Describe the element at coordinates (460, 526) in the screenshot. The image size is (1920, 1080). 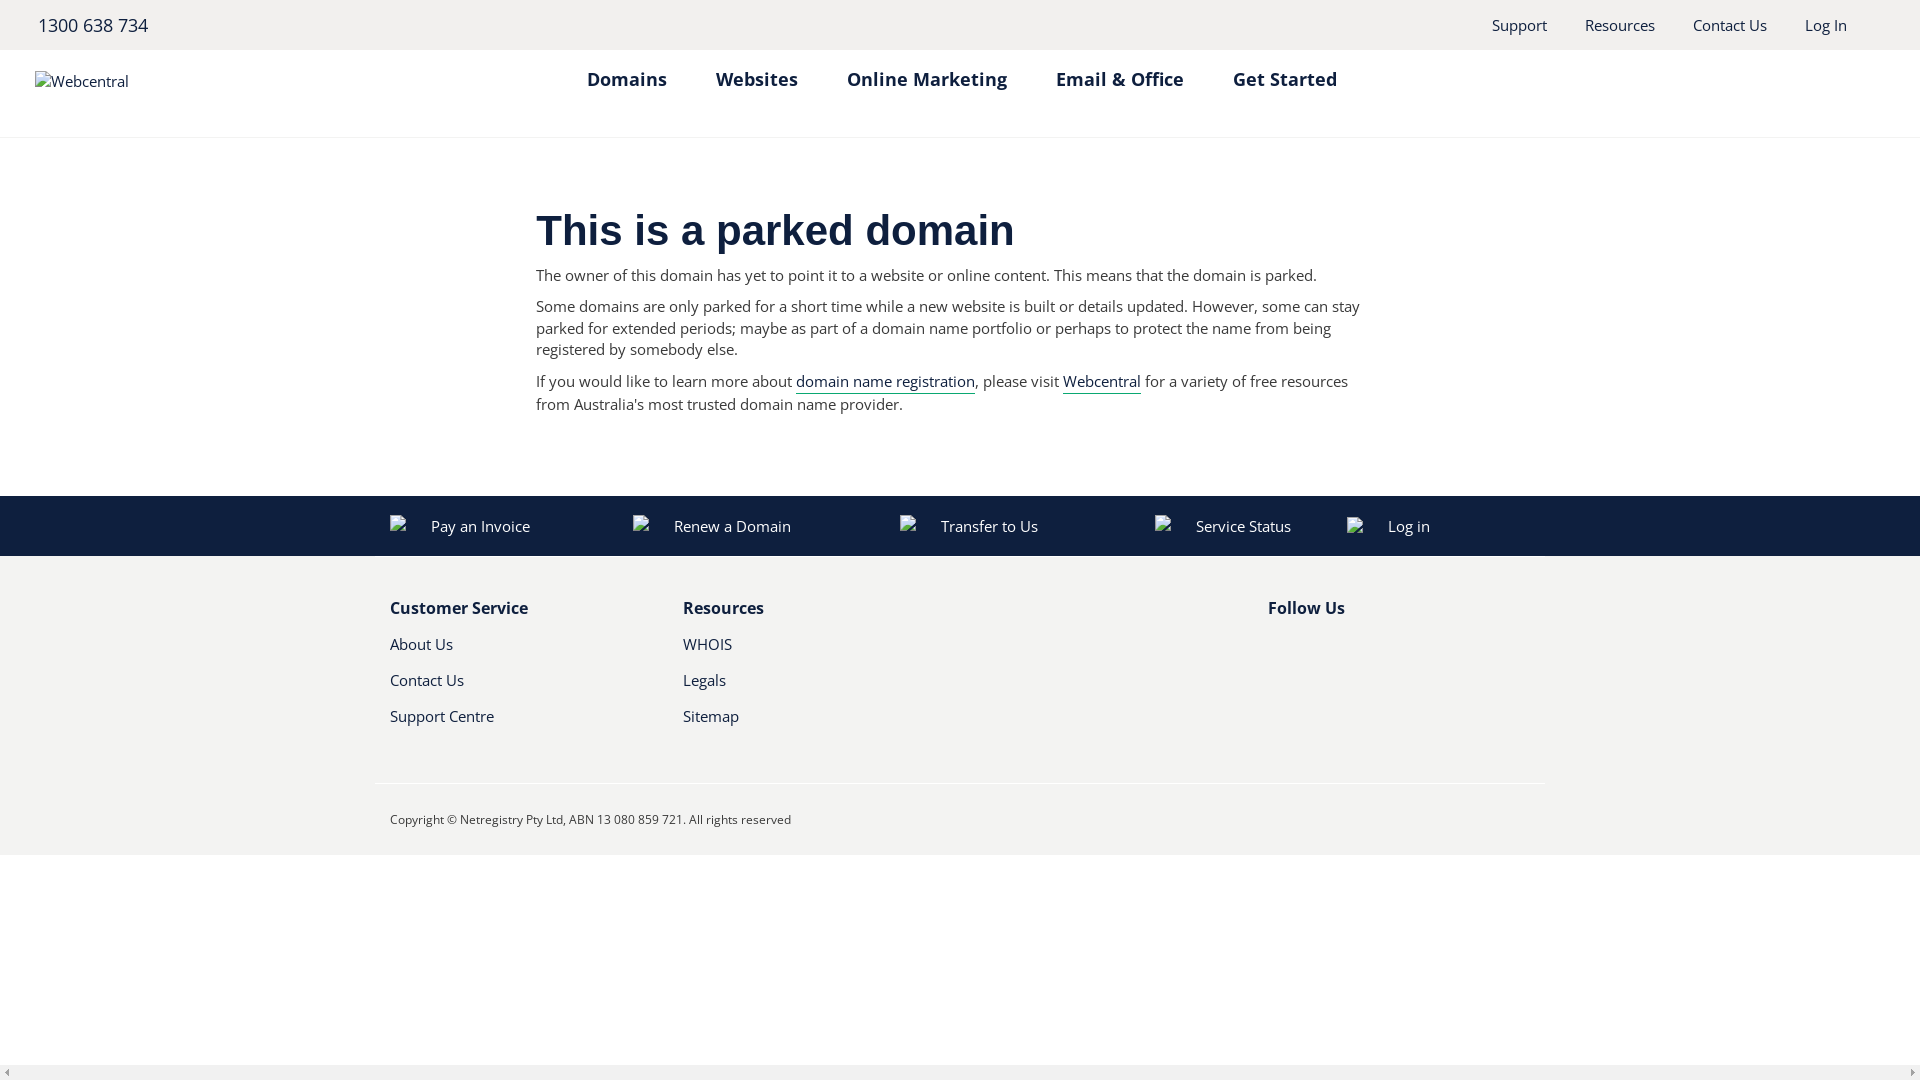
I see `Pay an Invoice` at that location.